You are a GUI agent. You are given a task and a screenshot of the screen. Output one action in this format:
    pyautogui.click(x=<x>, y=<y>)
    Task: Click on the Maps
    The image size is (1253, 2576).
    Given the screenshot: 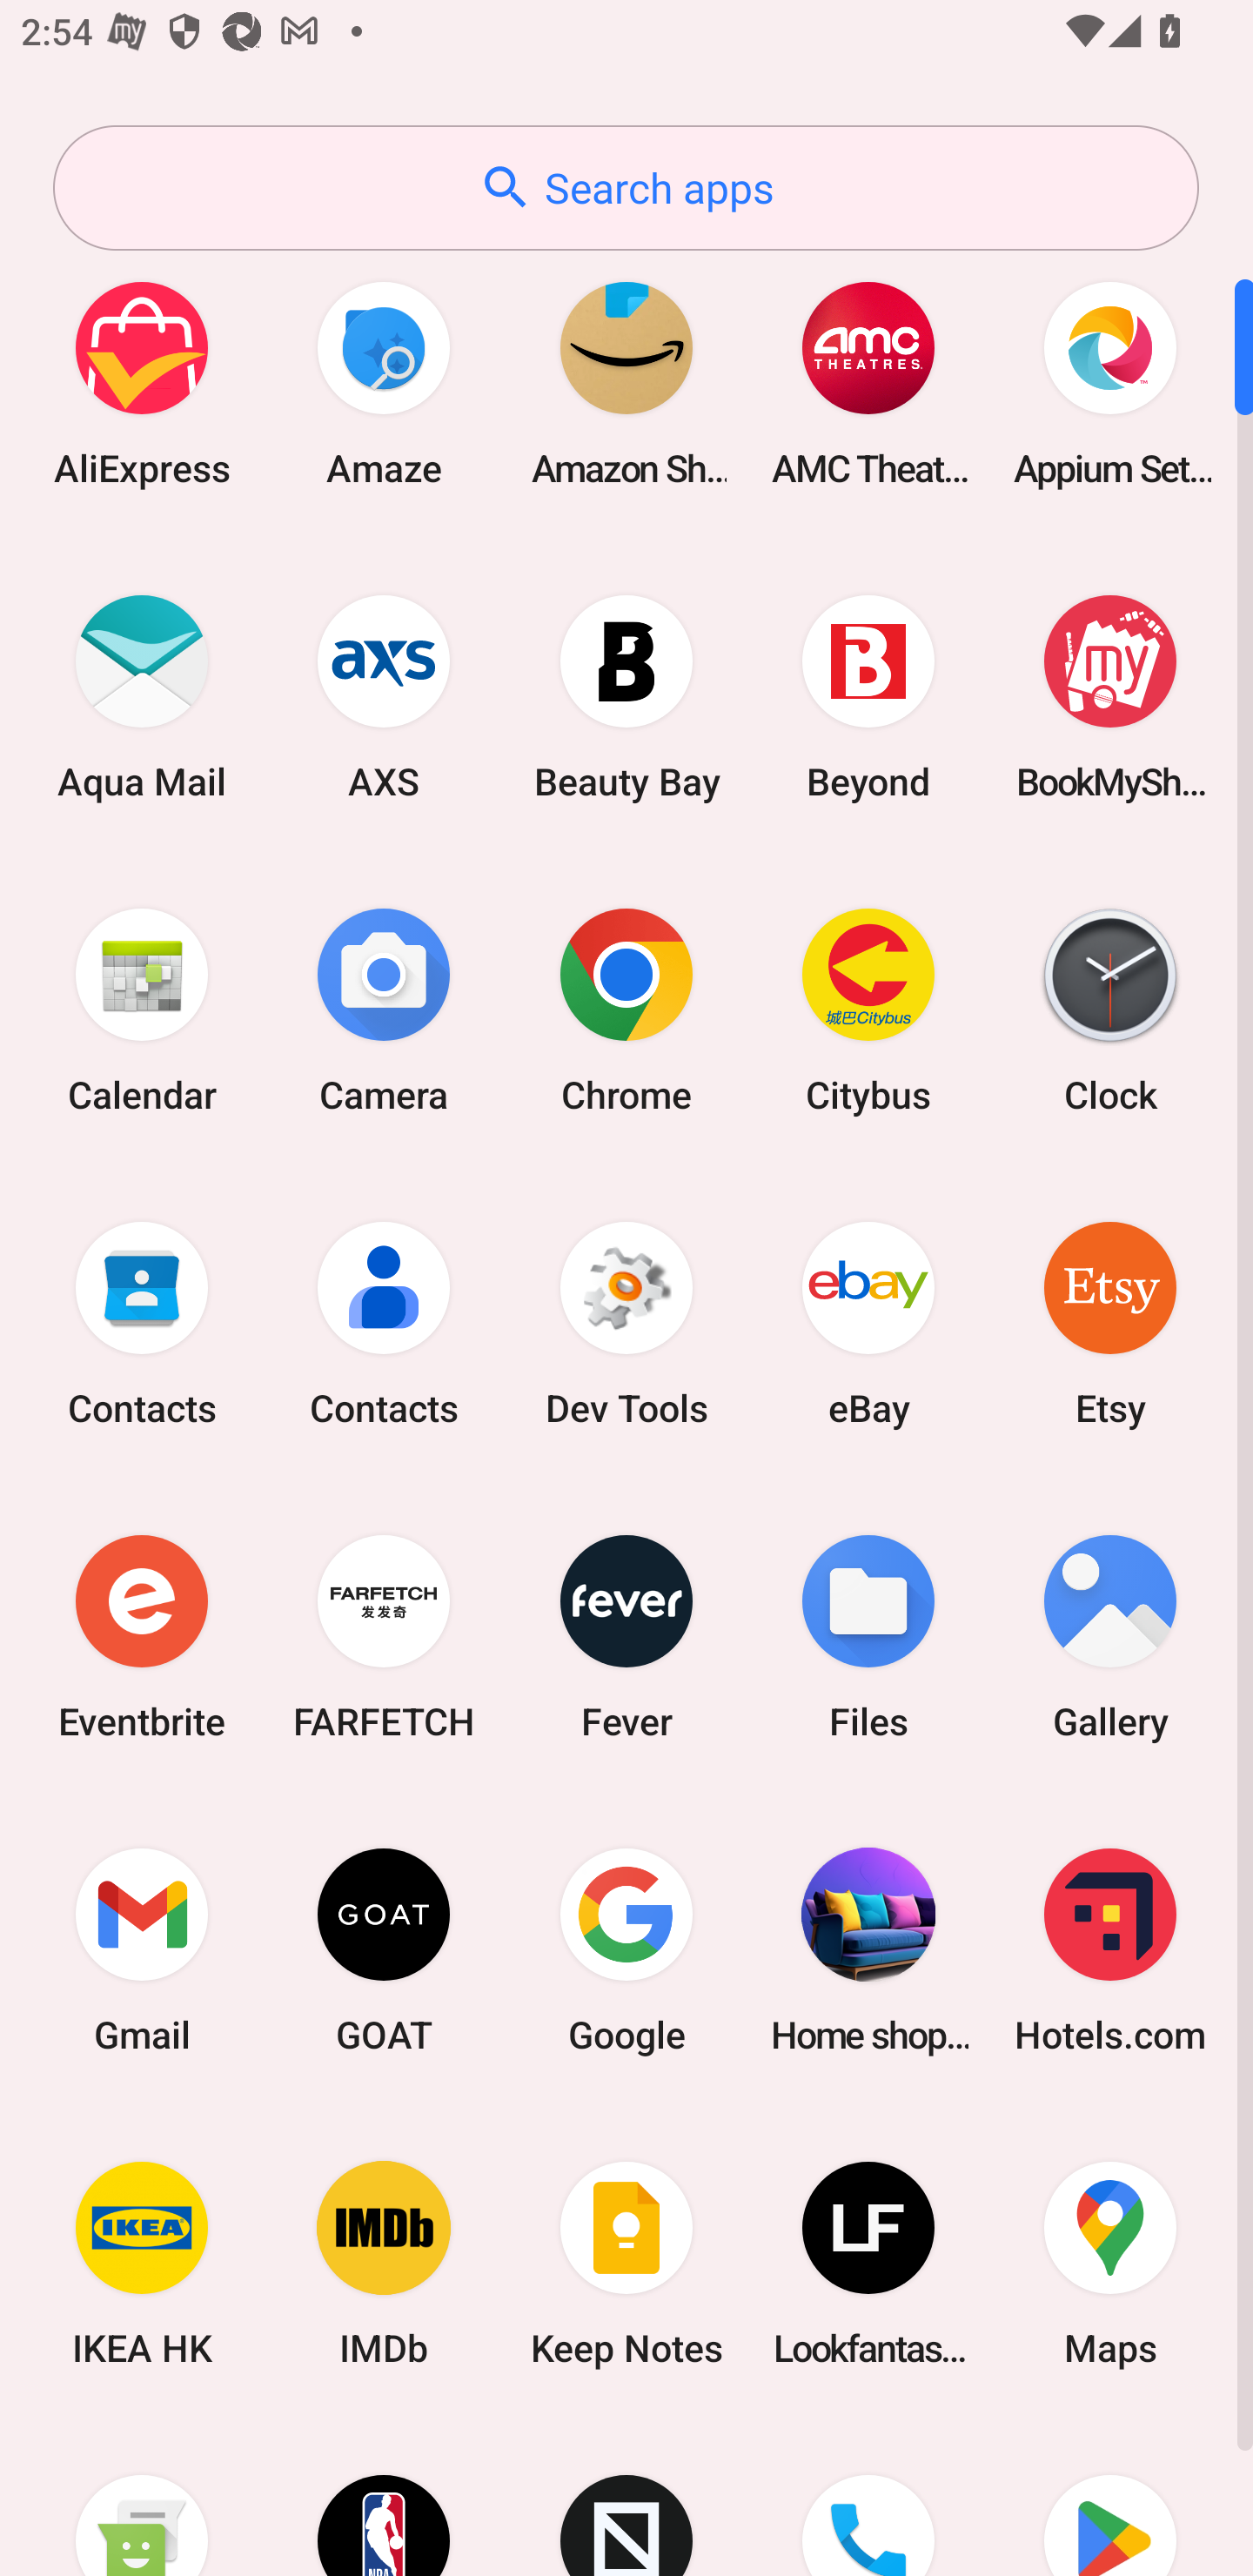 What is the action you would take?
    pyautogui.click(x=1110, y=2264)
    